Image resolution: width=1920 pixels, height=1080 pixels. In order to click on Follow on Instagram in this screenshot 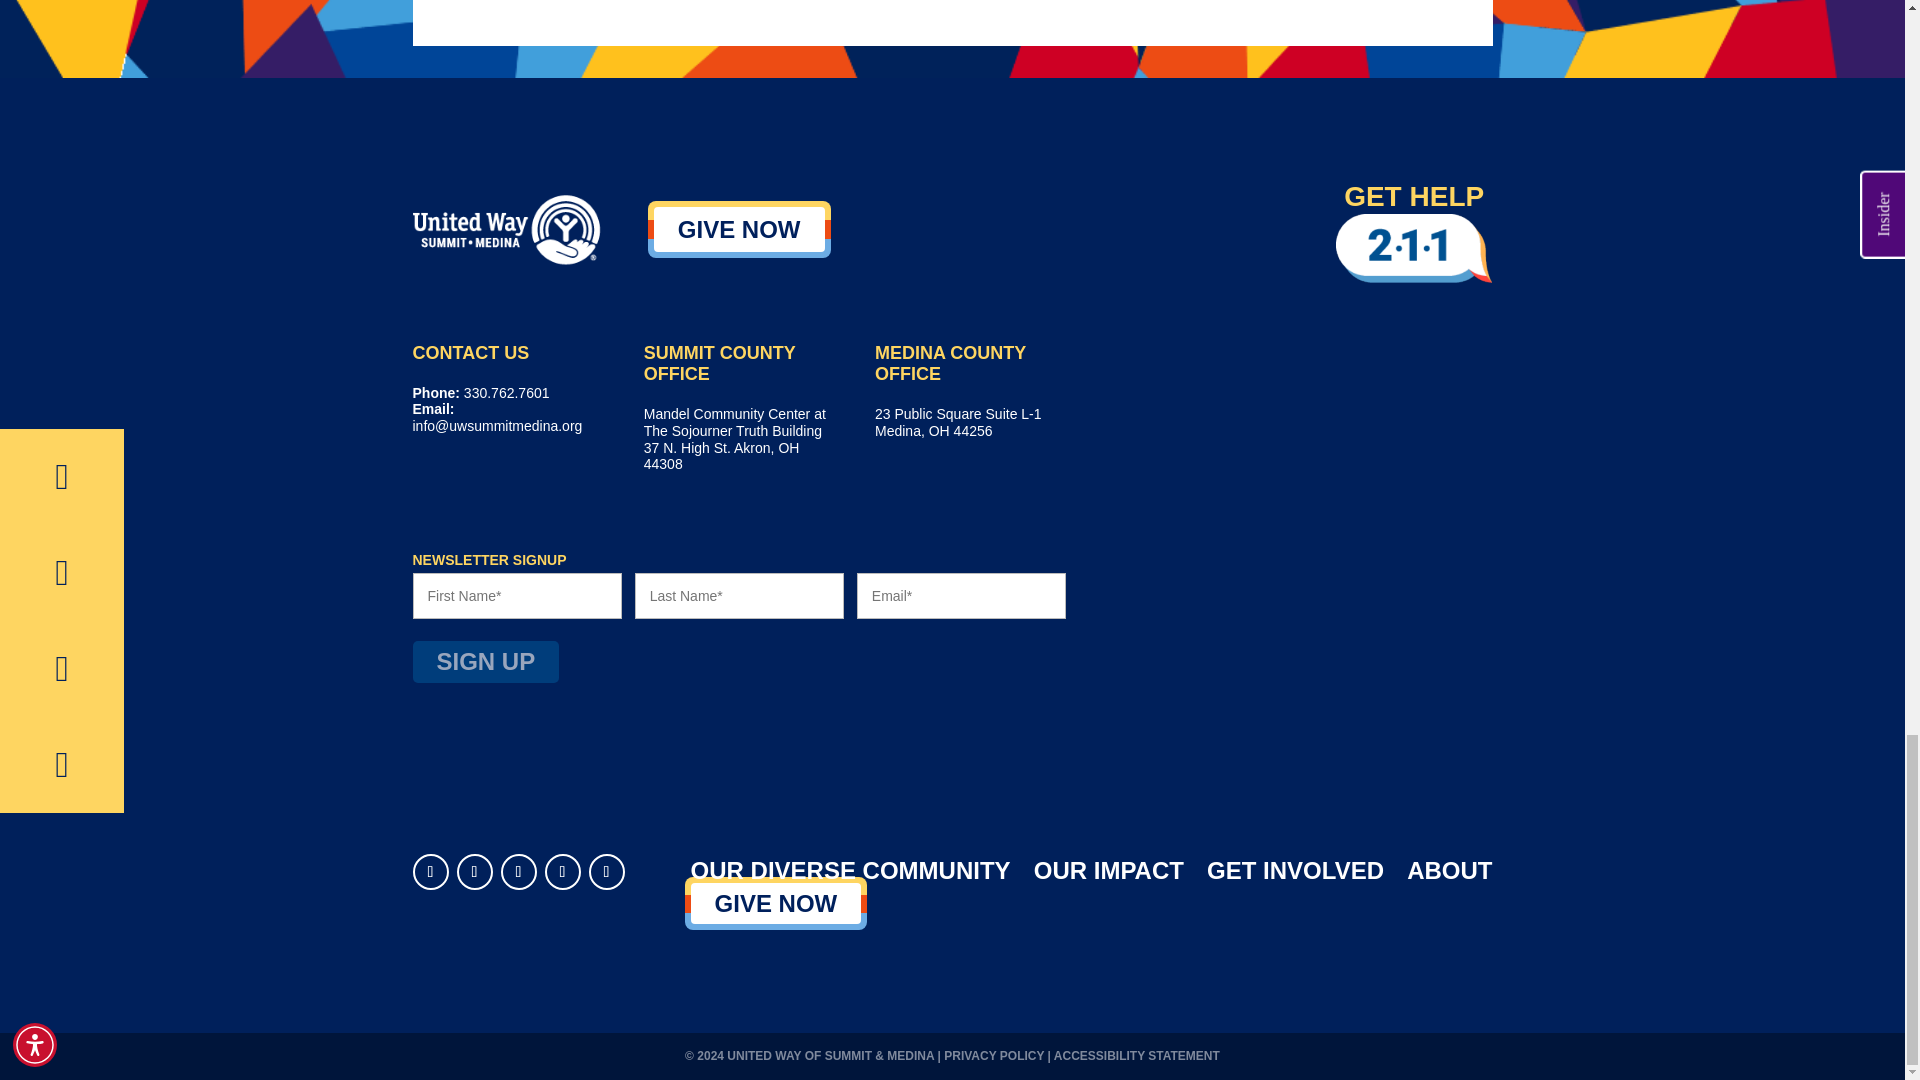, I will do `click(606, 872)`.